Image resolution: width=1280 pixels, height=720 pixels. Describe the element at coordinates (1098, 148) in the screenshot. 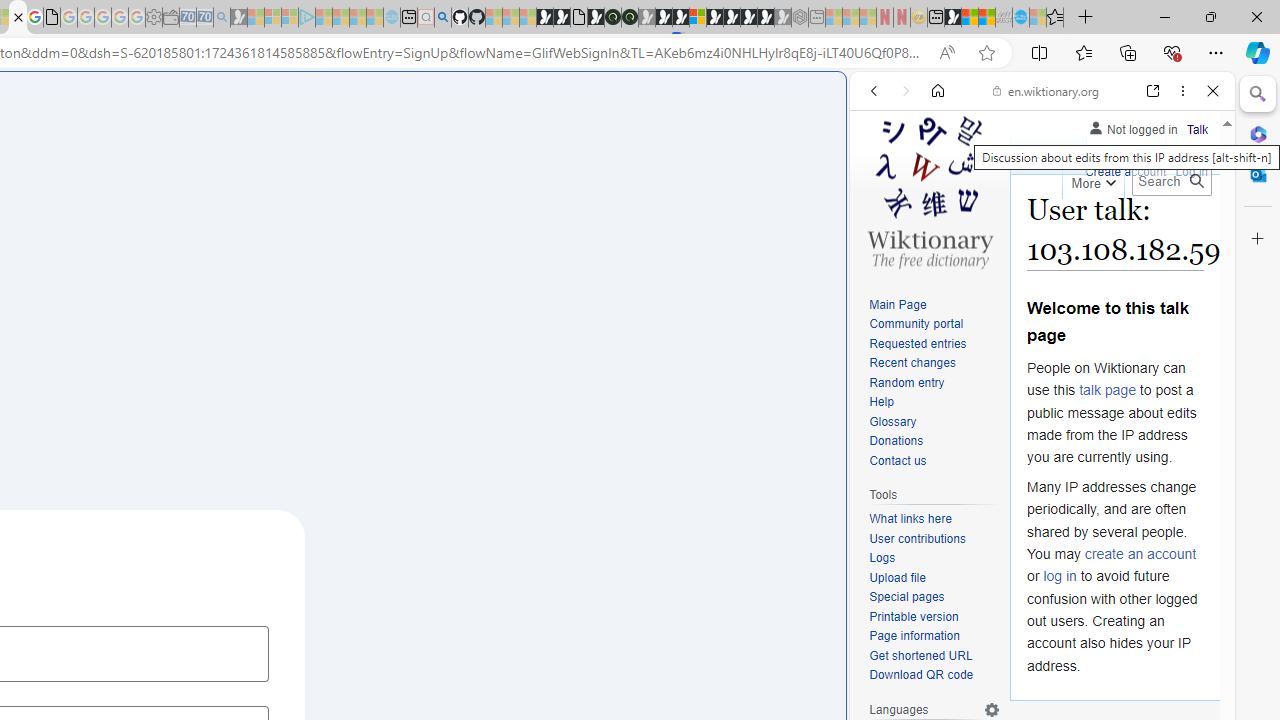

I see `Contributions` at that location.